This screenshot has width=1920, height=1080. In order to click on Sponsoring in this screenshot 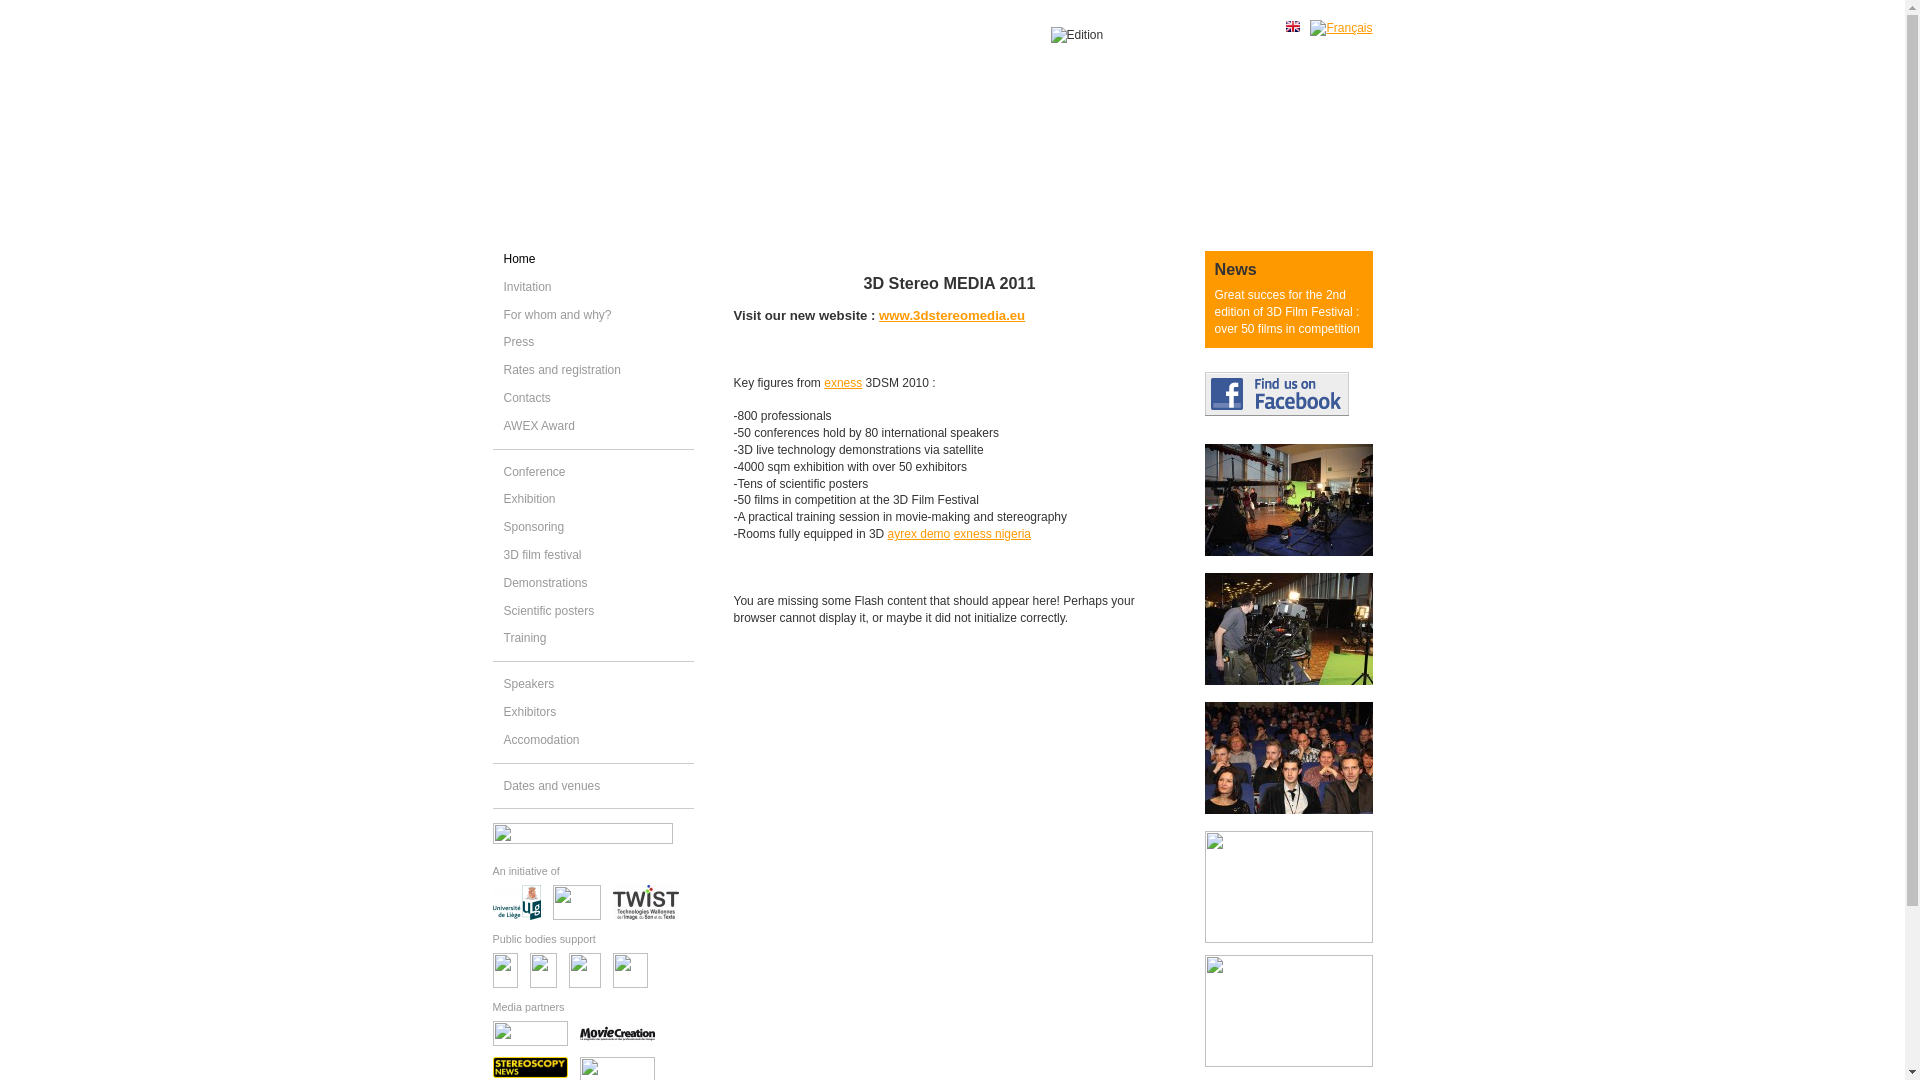, I will do `click(534, 527)`.